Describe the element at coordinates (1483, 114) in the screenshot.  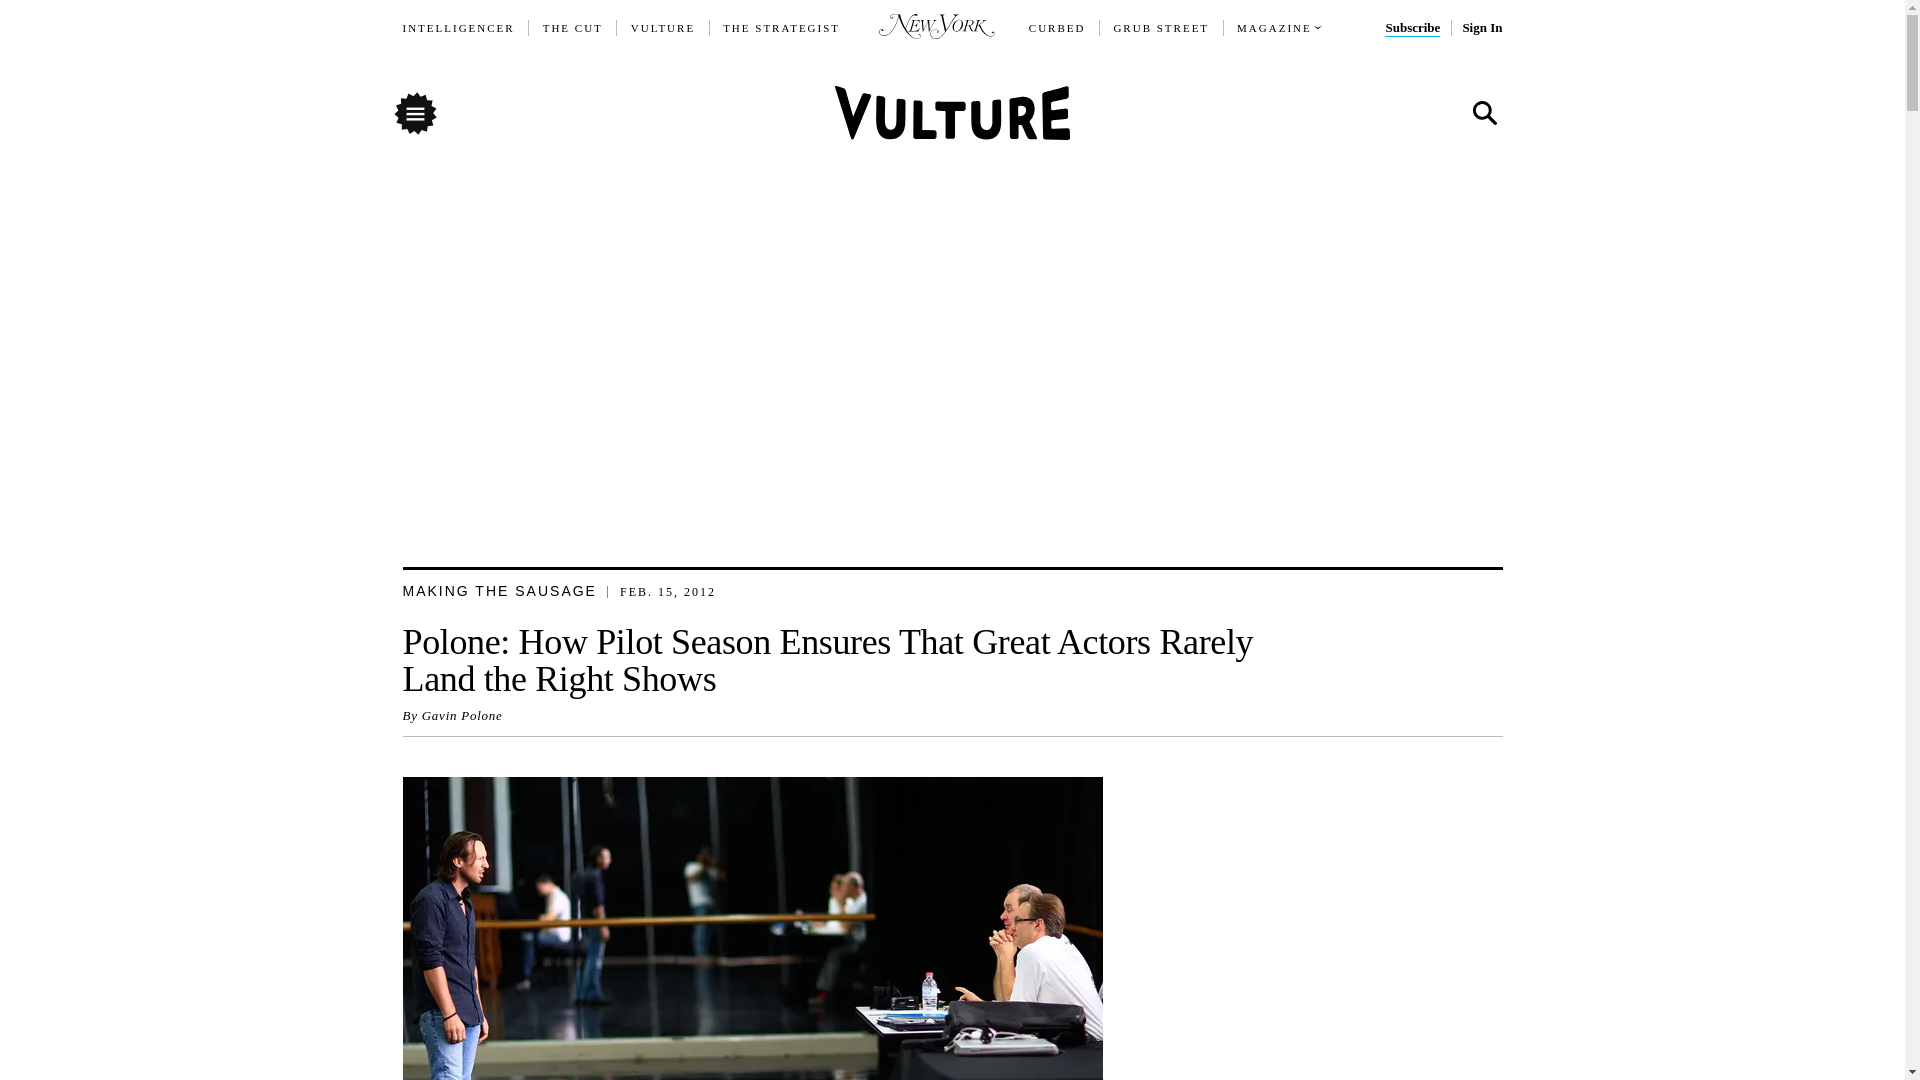
I see `Search` at that location.